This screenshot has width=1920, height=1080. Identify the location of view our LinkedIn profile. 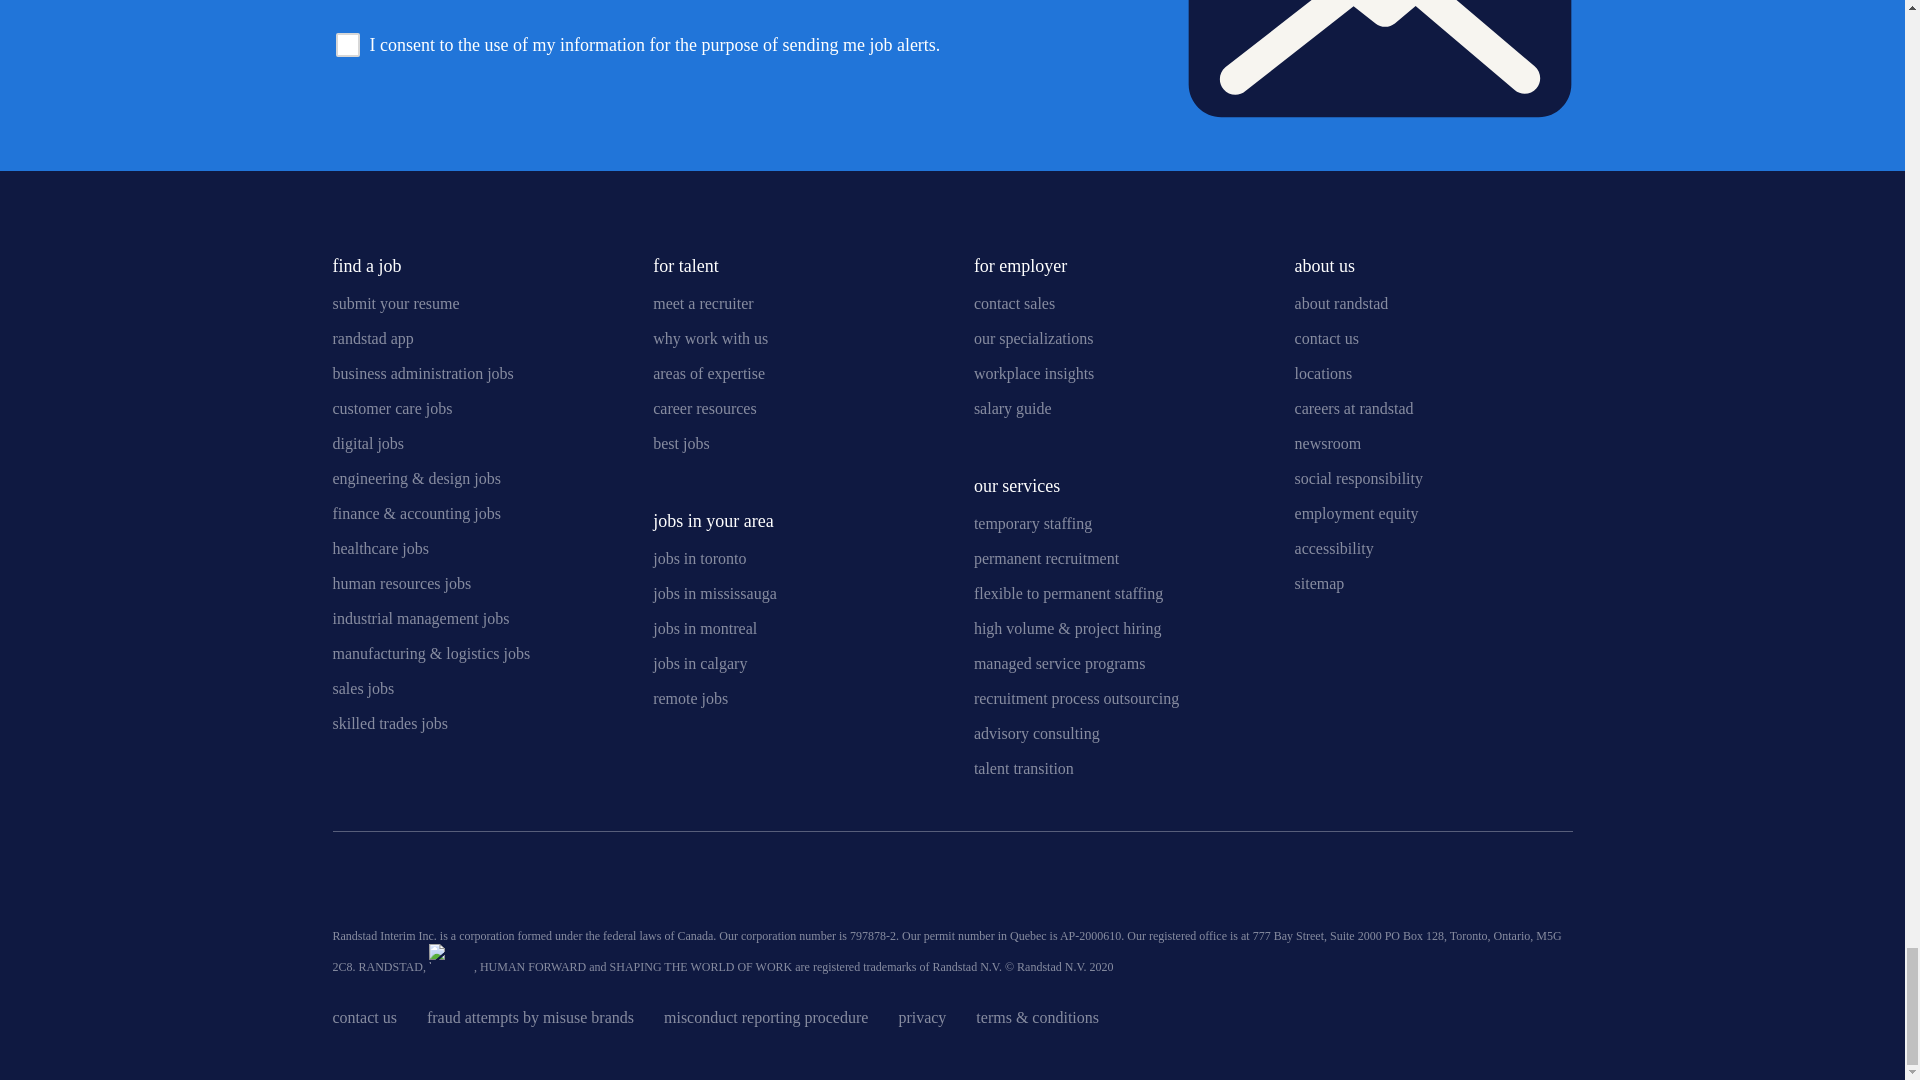
(347, 886).